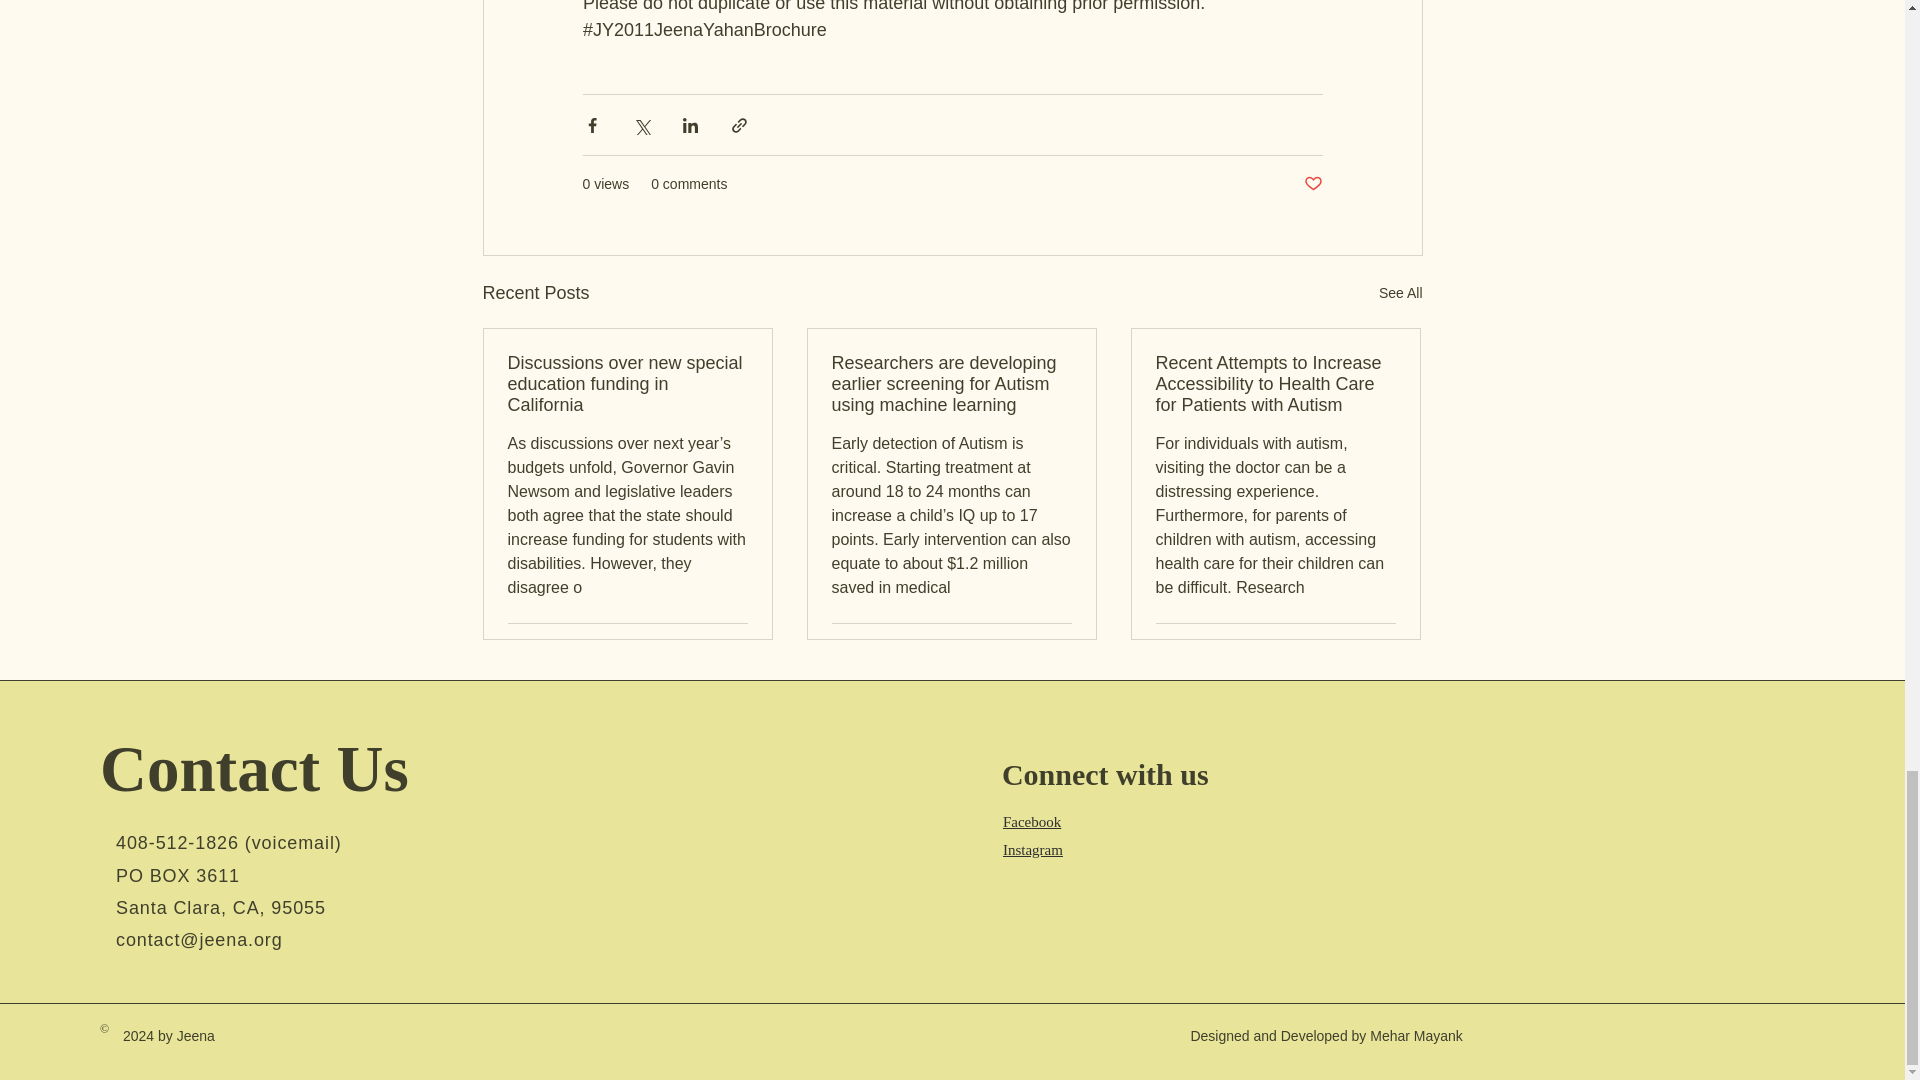  Describe the element at coordinates (1400, 292) in the screenshot. I see `See All` at that location.